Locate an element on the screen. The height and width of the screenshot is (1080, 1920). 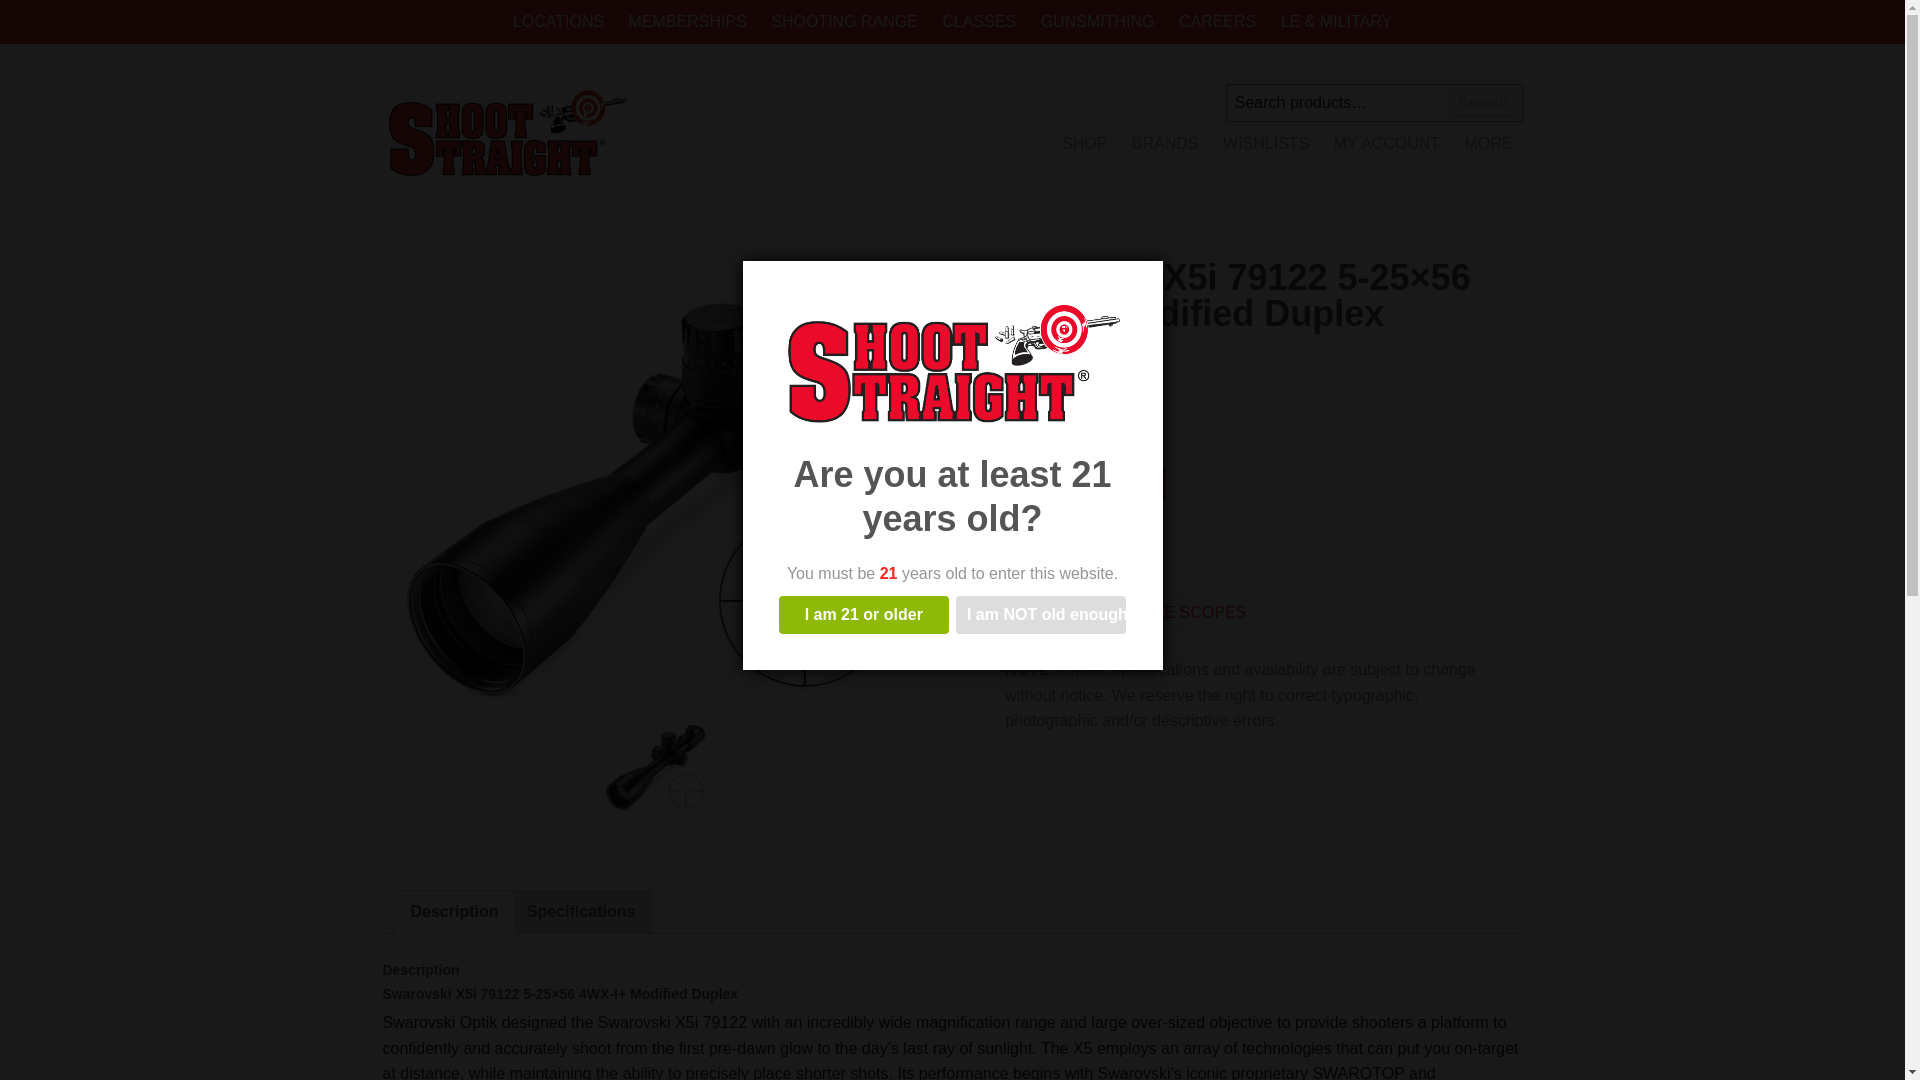
CLASSES is located at coordinates (978, 22).